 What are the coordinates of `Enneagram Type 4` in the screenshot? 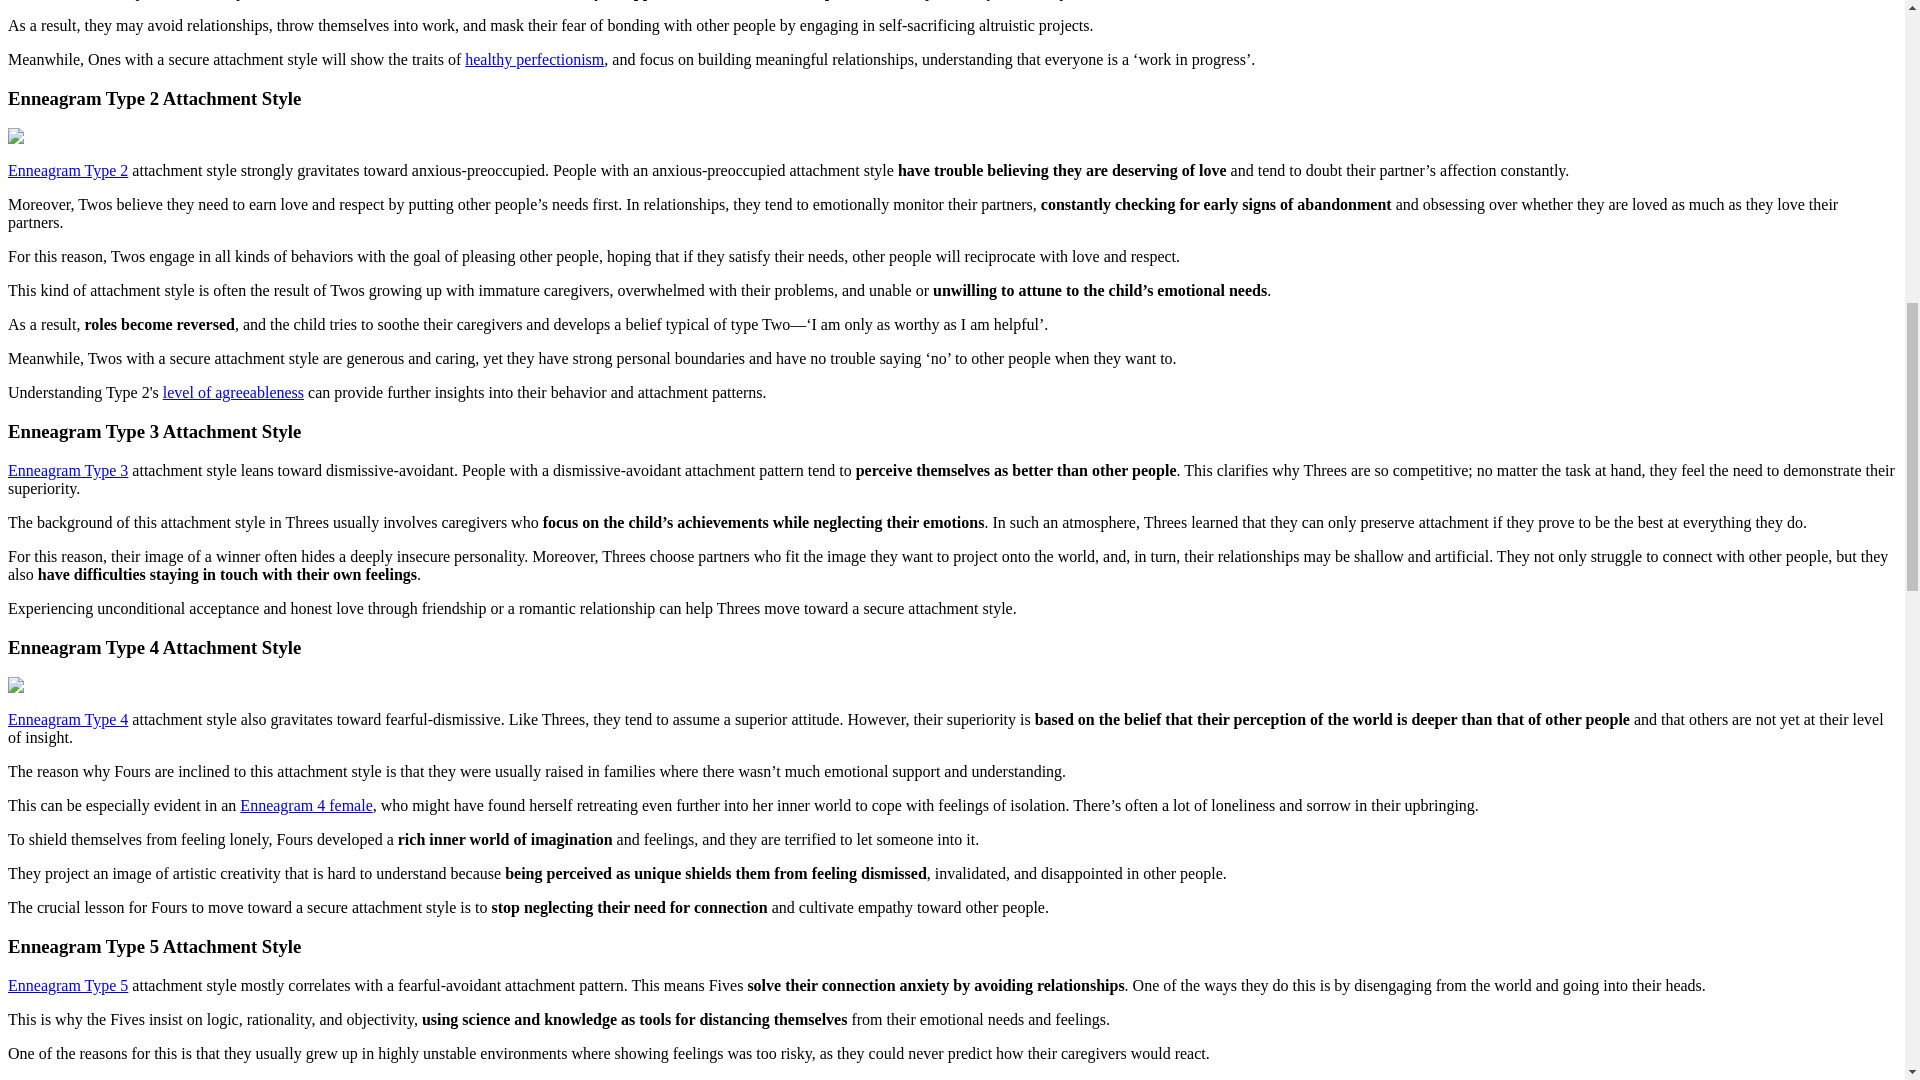 It's located at (68, 718).